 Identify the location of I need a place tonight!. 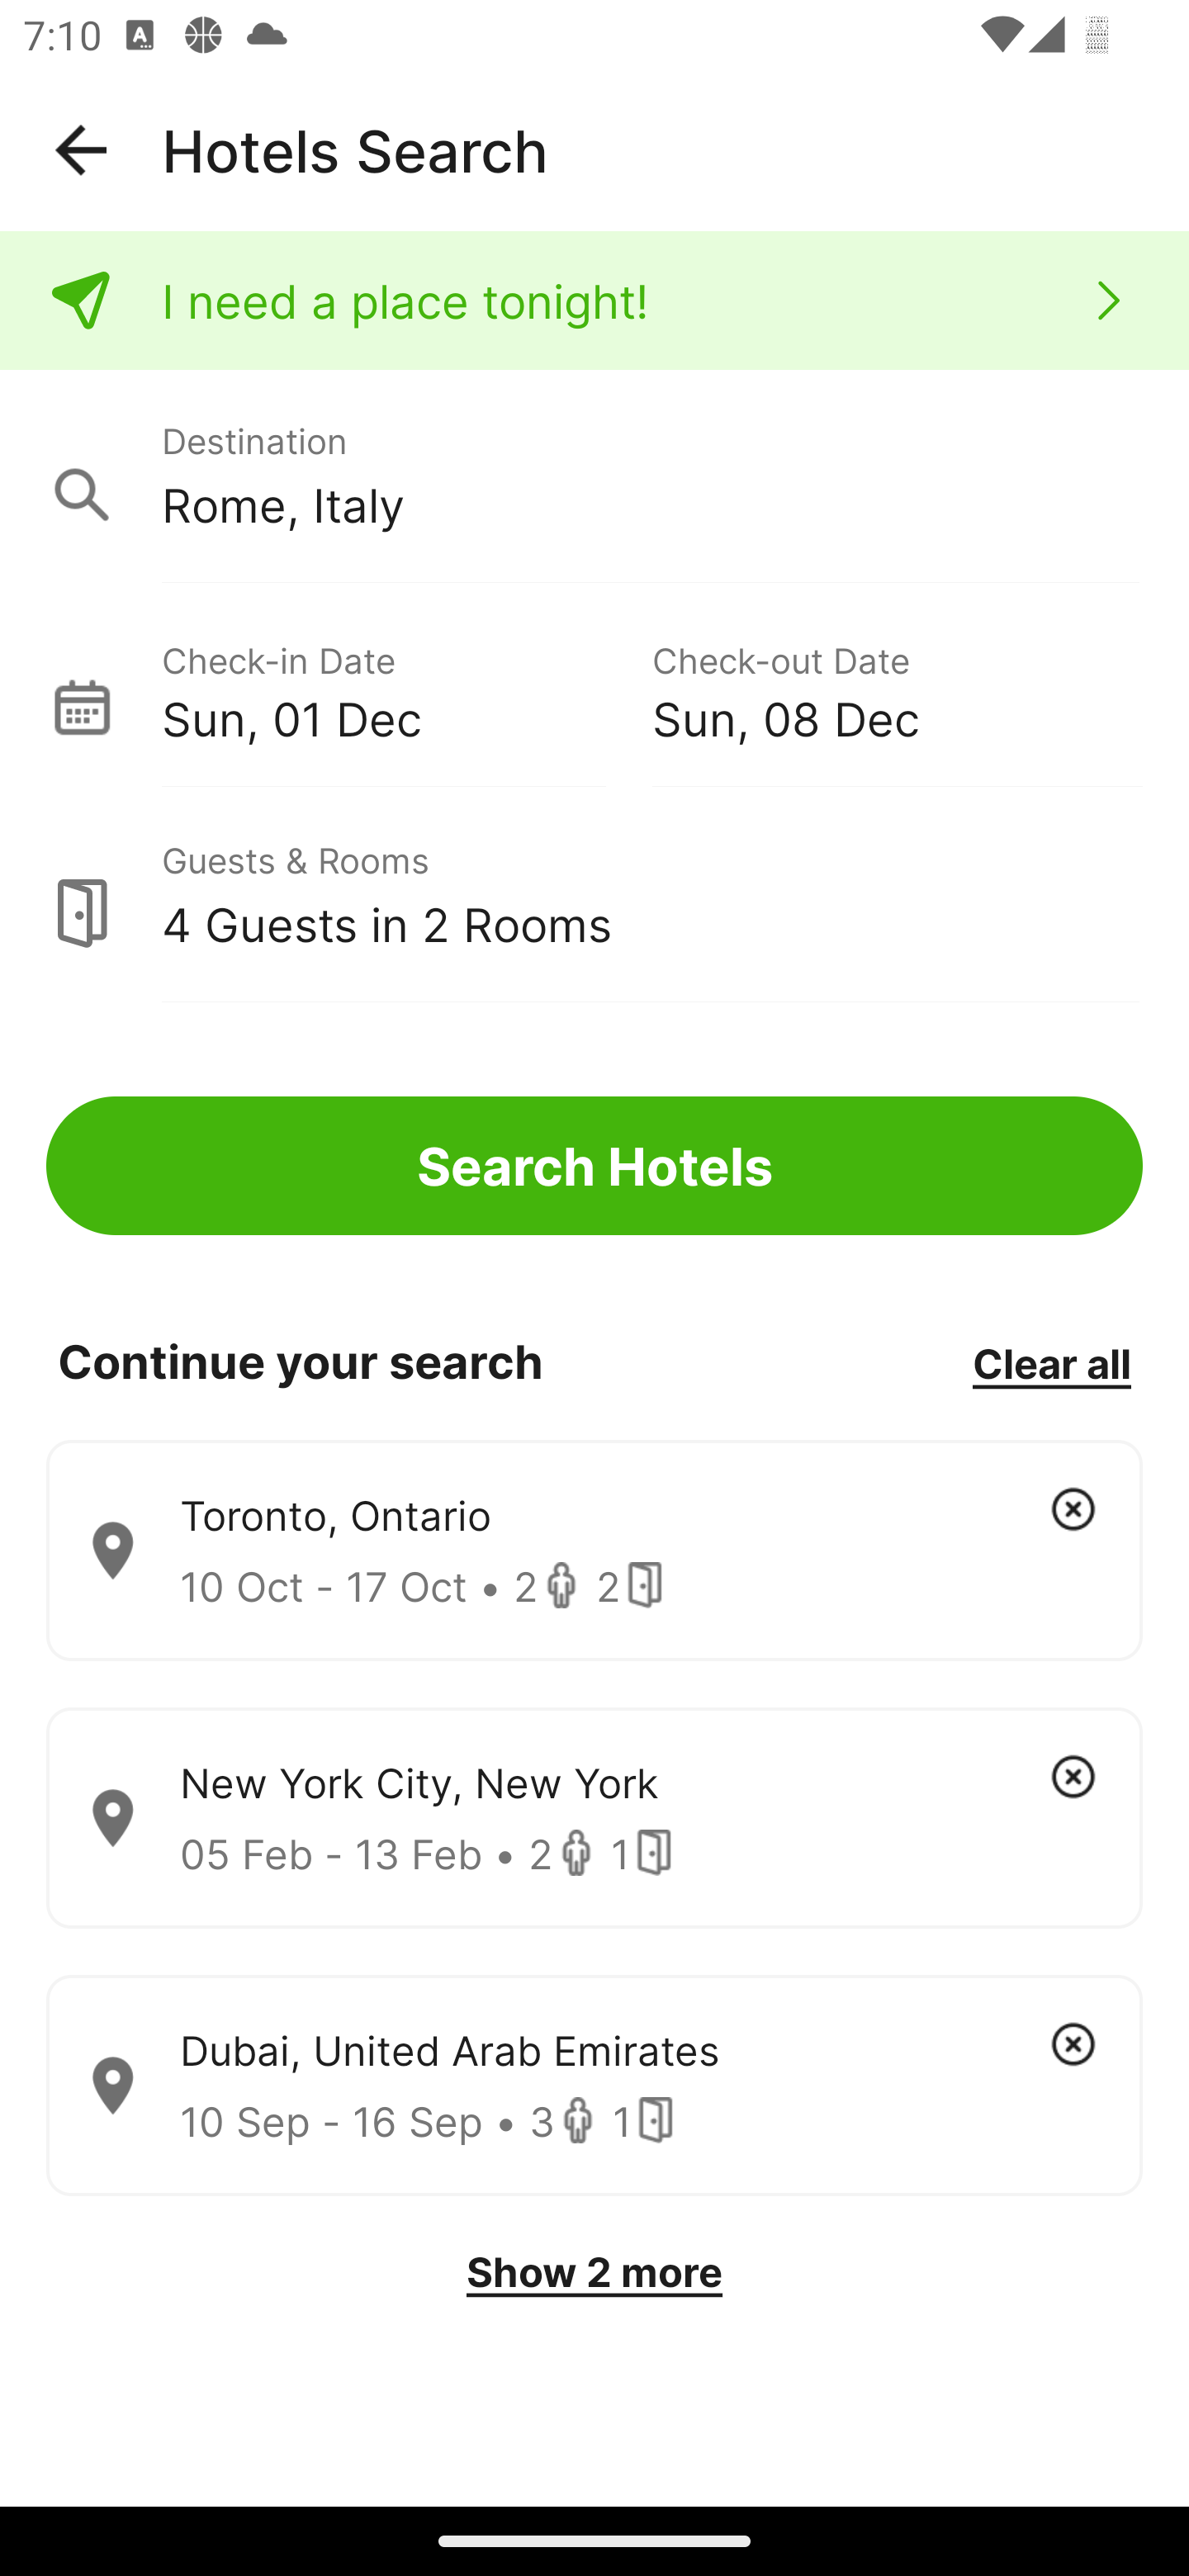
(594, 301).